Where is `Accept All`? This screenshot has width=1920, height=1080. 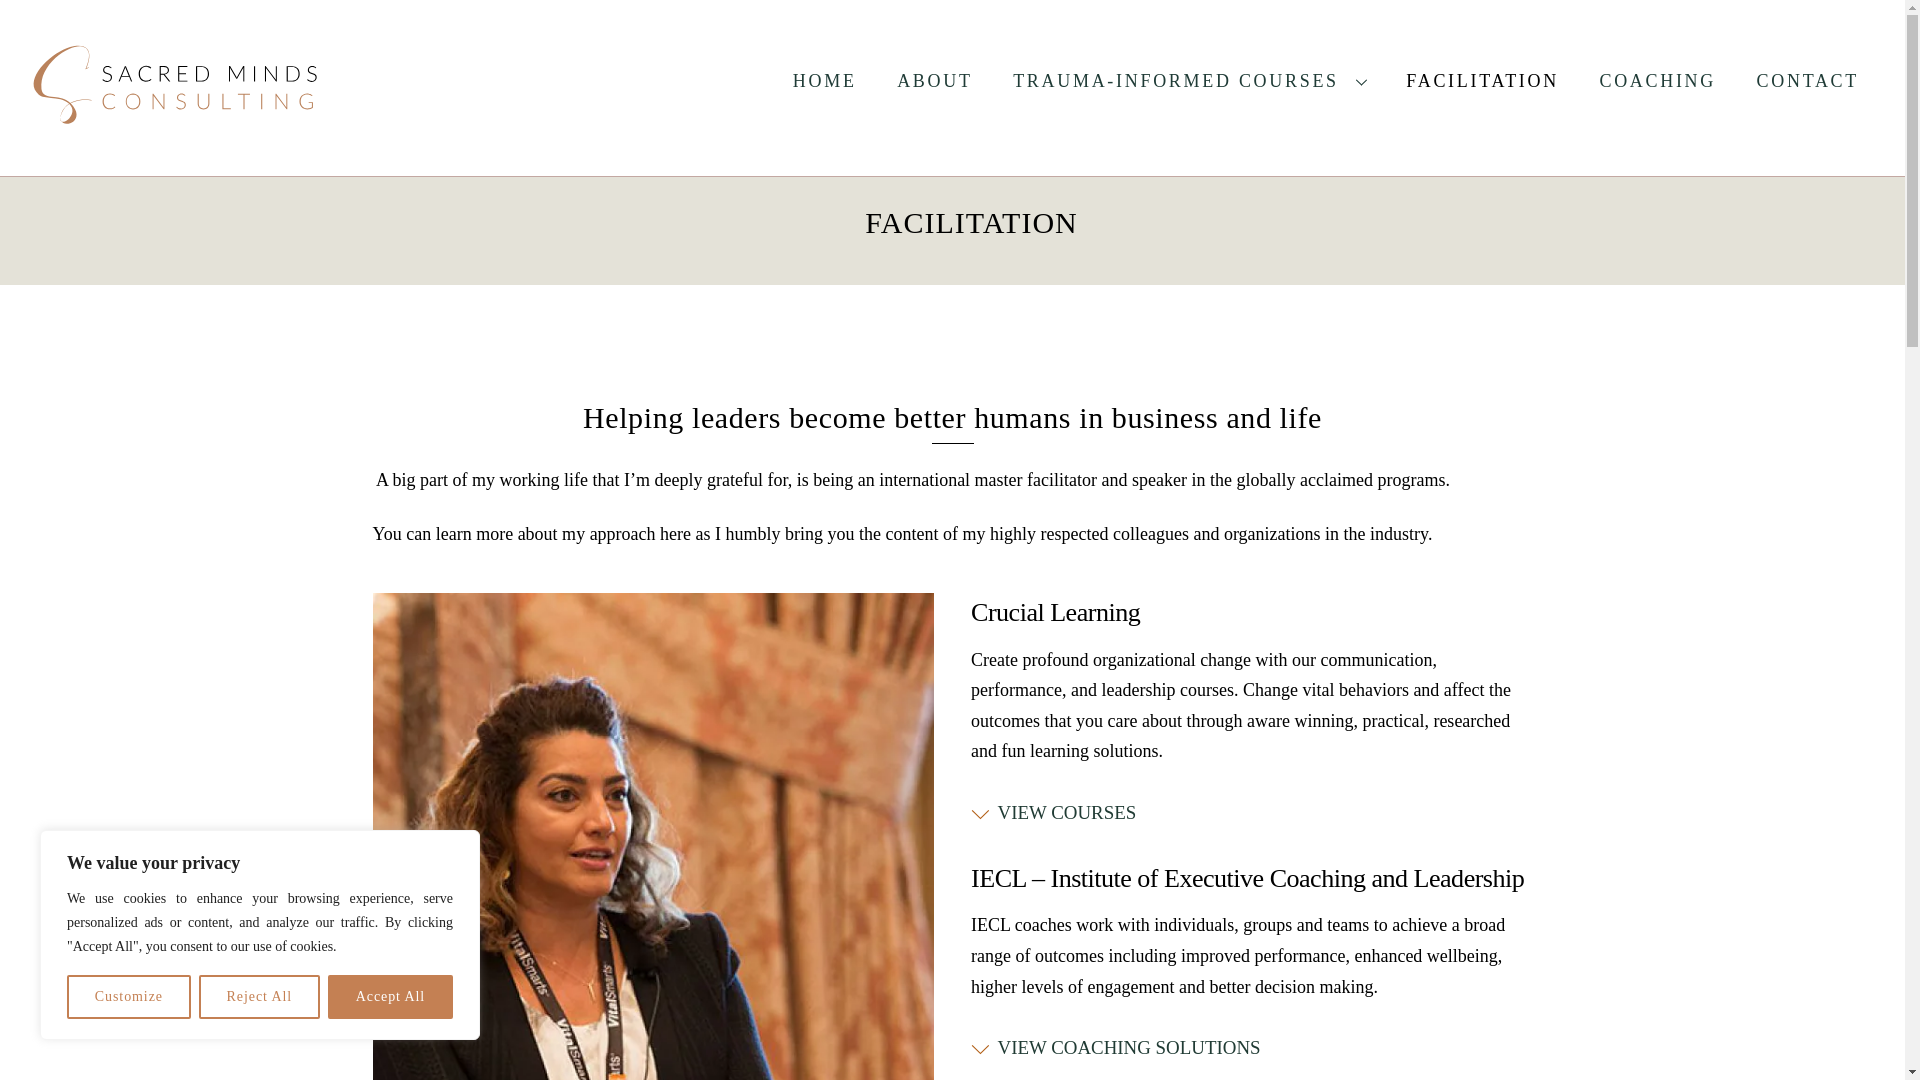
Accept All is located at coordinates (390, 997).